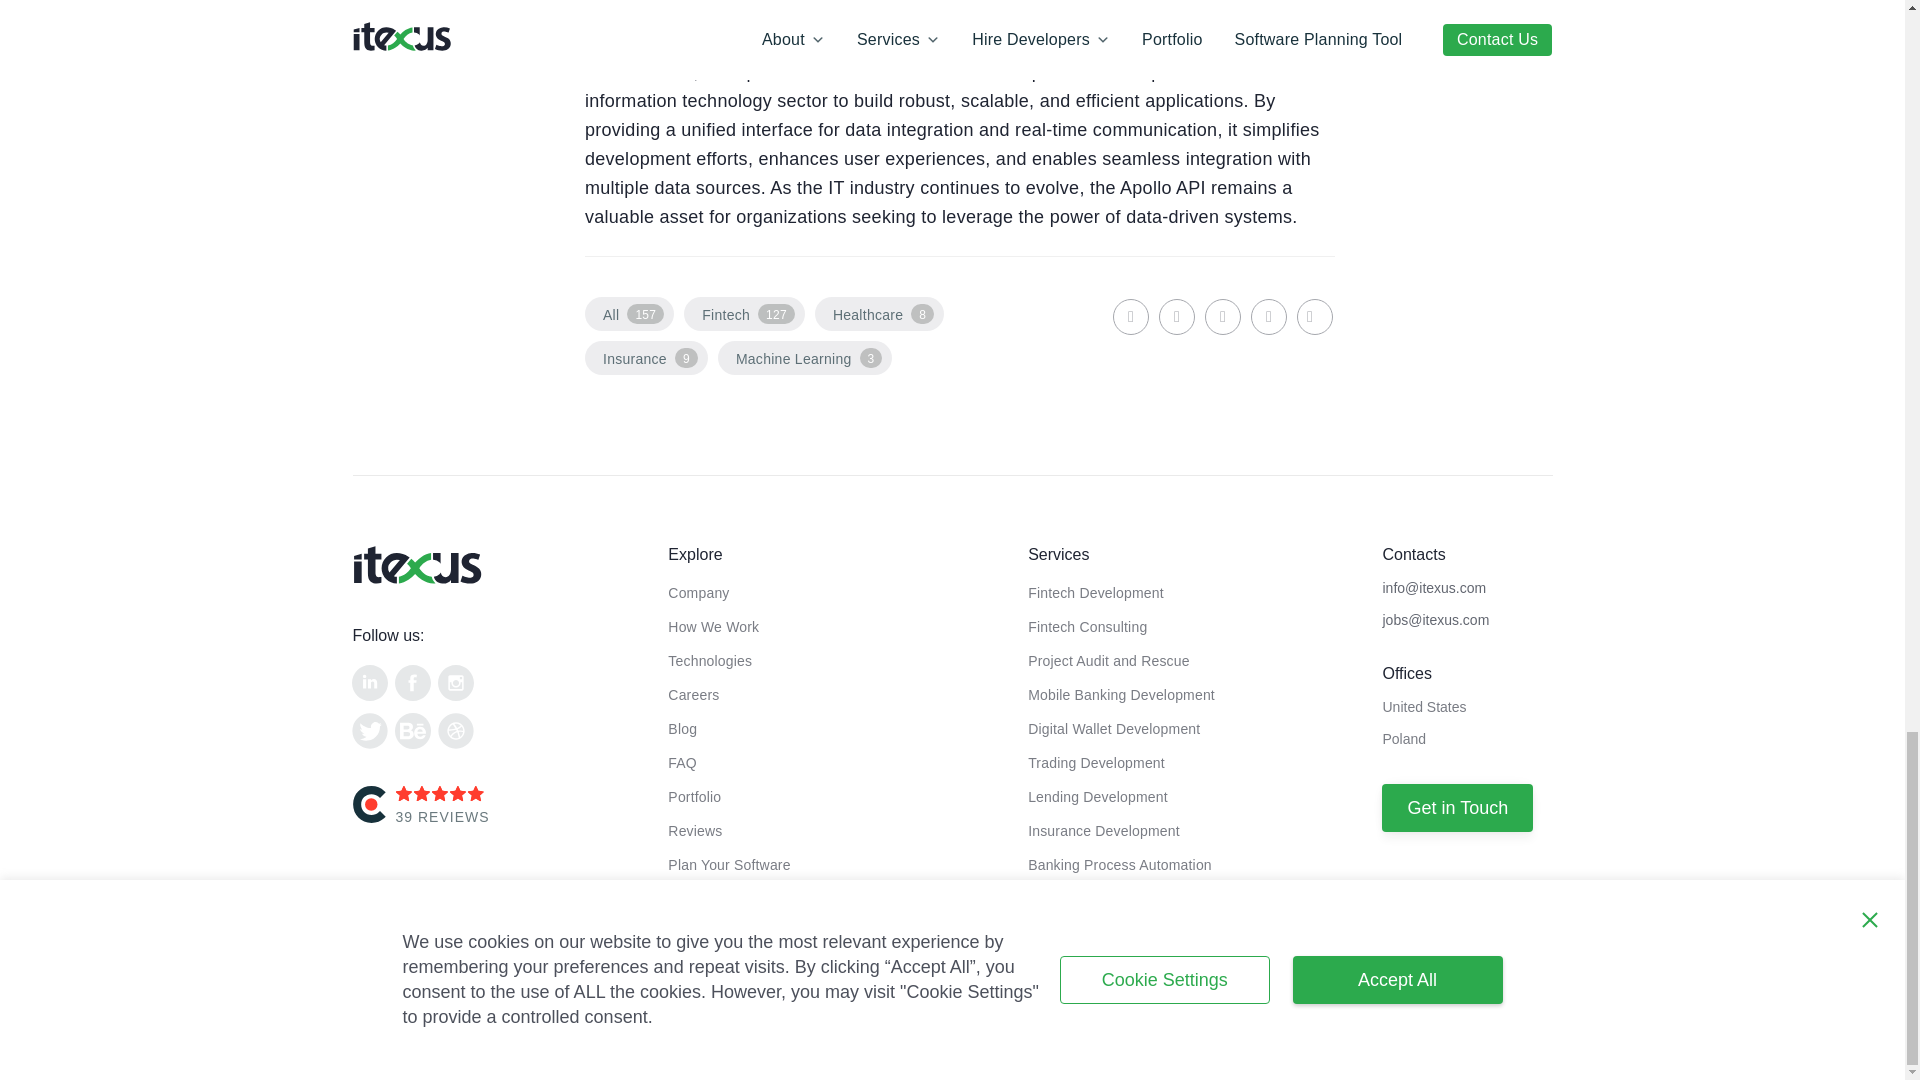 The image size is (1920, 1080). Describe the element at coordinates (1268, 316) in the screenshot. I see `Share in Reddit` at that location.